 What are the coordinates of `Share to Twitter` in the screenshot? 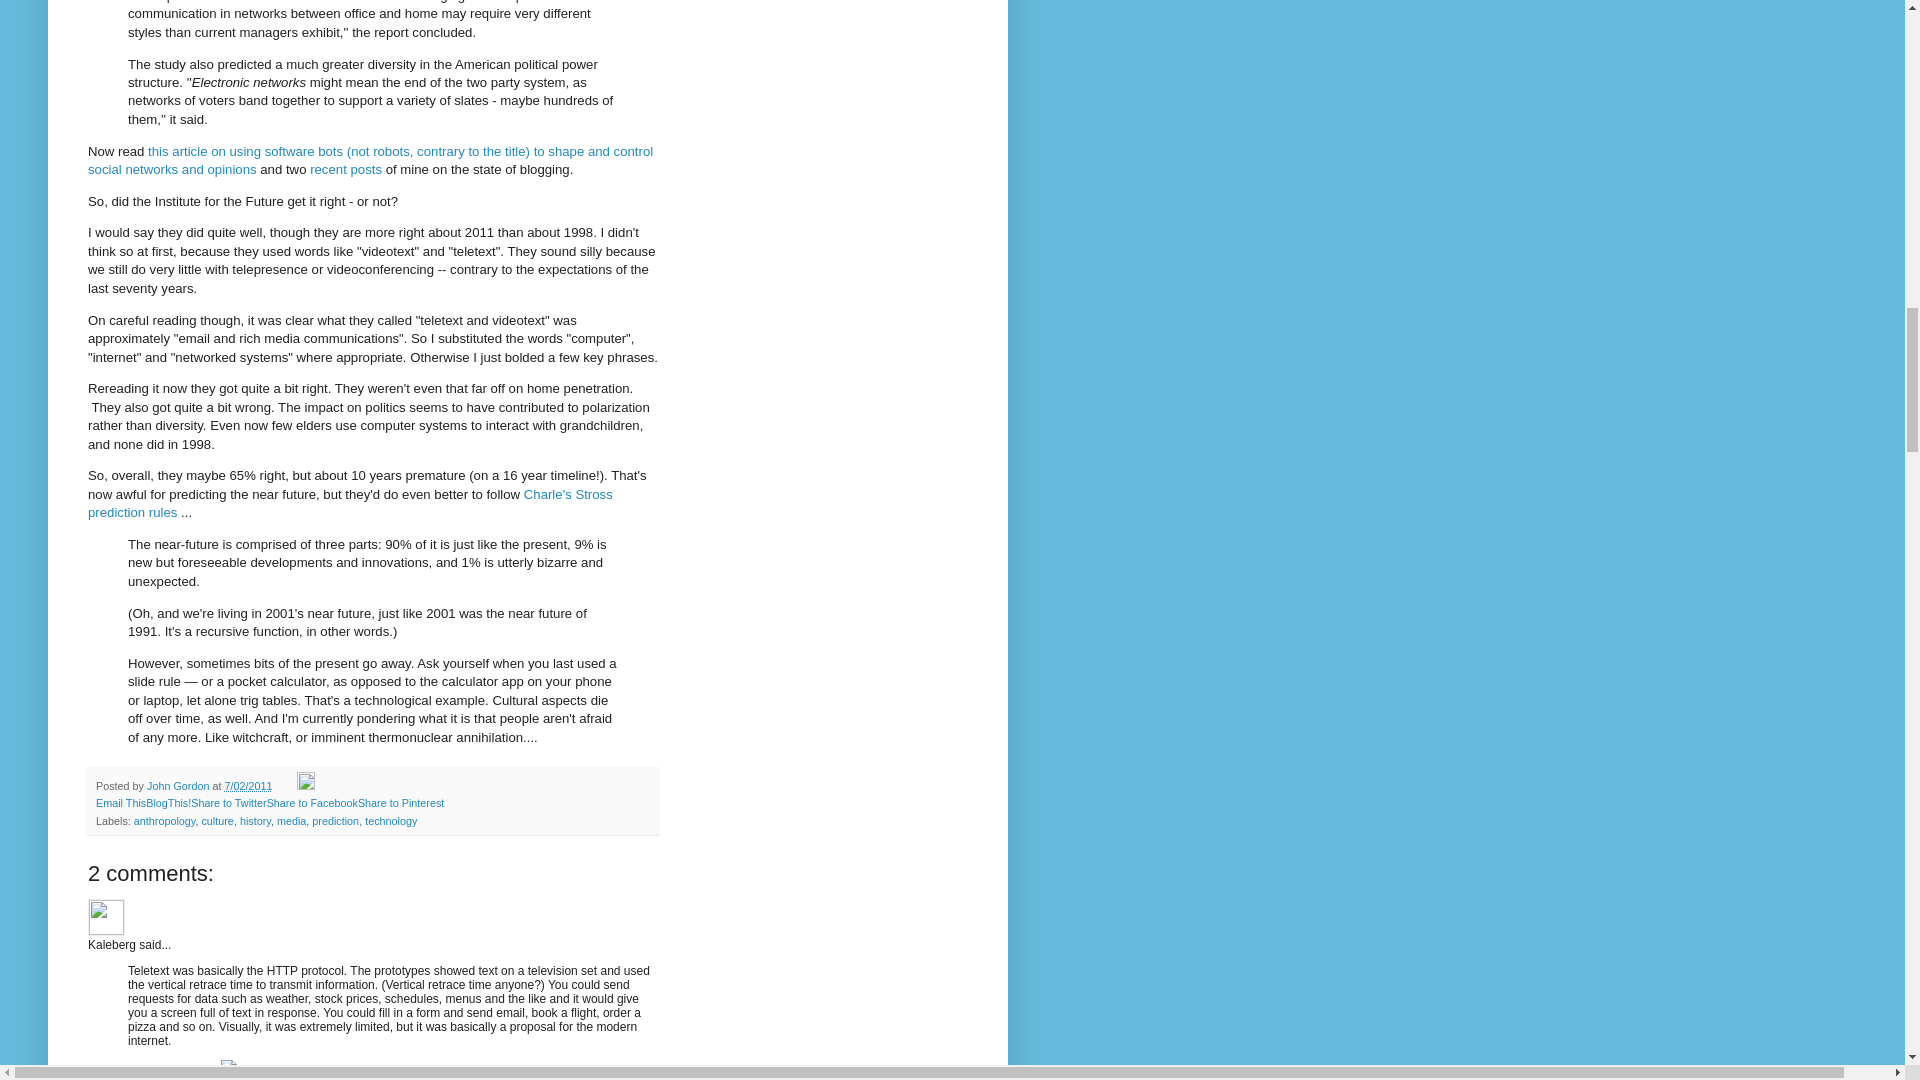 It's located at (228, 802).